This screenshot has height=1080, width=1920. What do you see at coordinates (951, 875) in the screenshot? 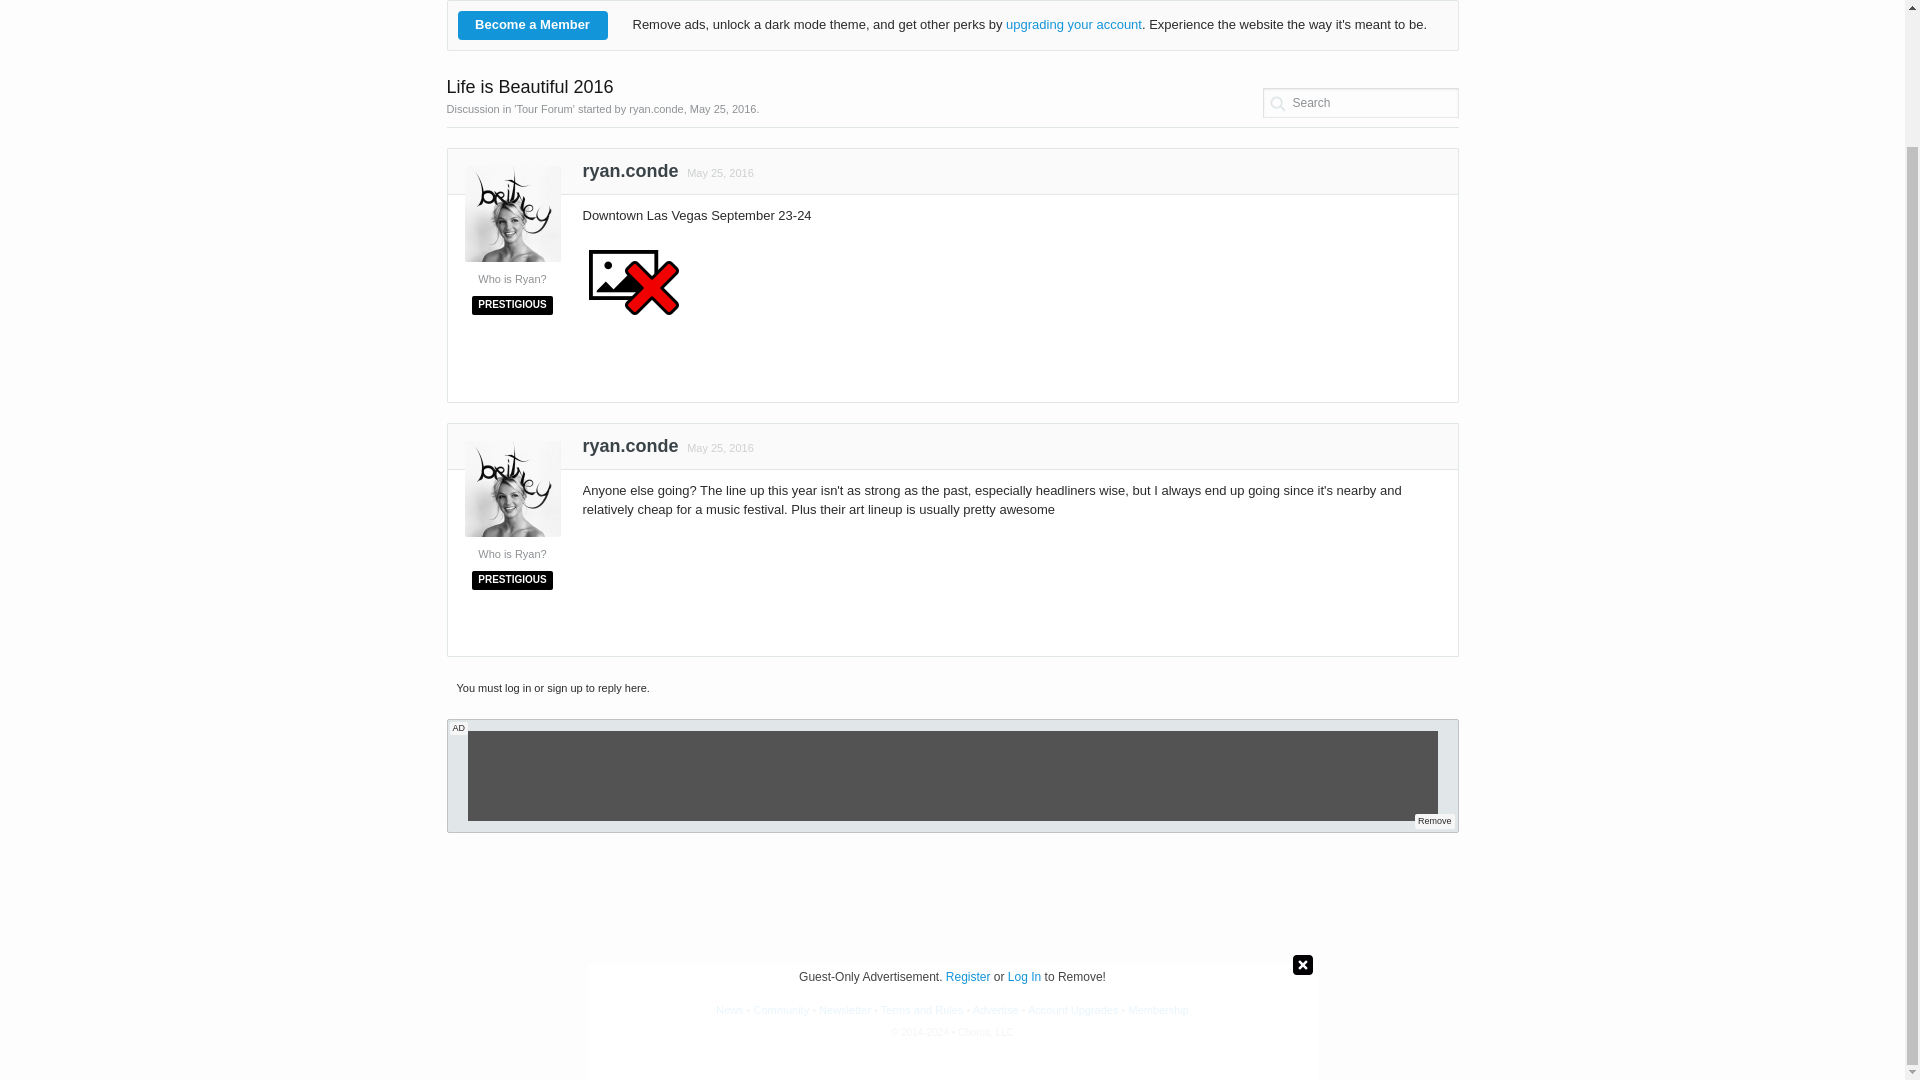
I see `3rd party ad content` at bounding box center [951, 875].